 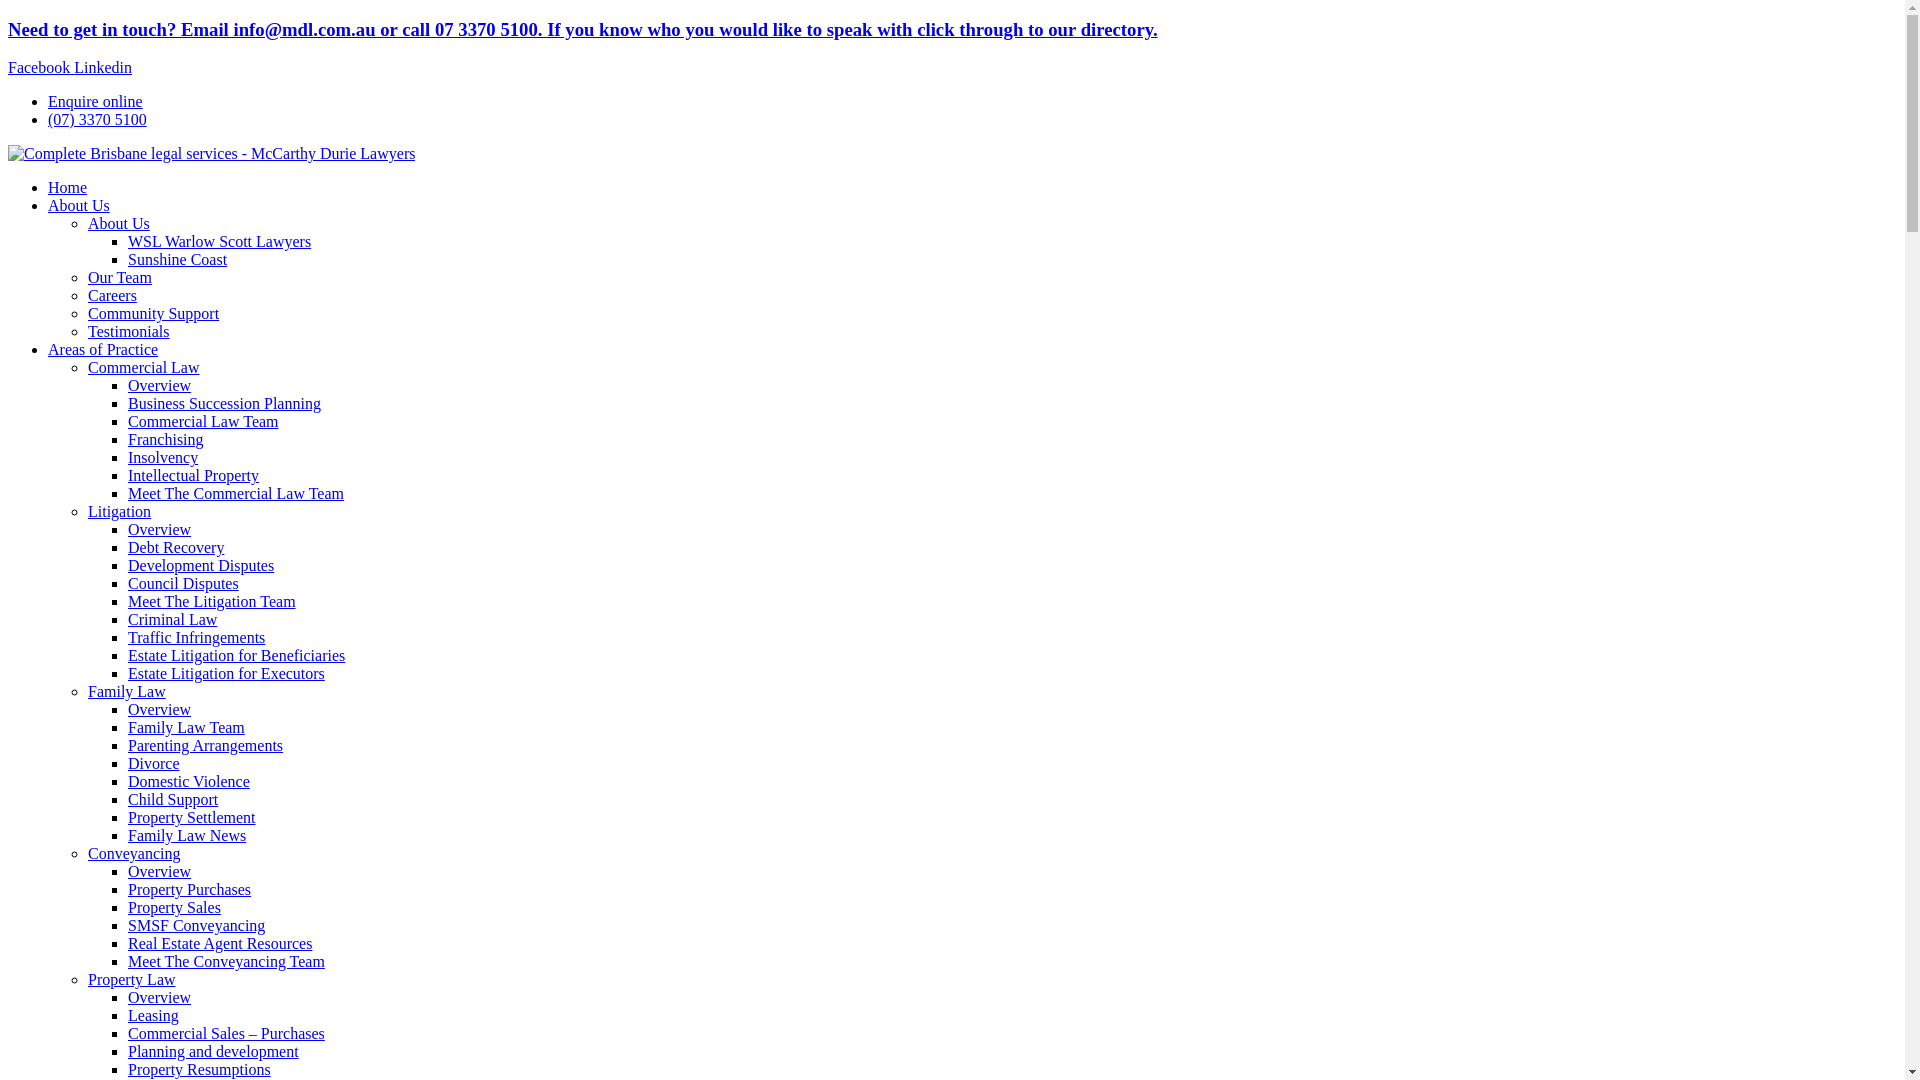 What do you see at coordinates (98, 120) in the screenshot?
I see `(07) 3370 5100` at bounding box center [98, 120].